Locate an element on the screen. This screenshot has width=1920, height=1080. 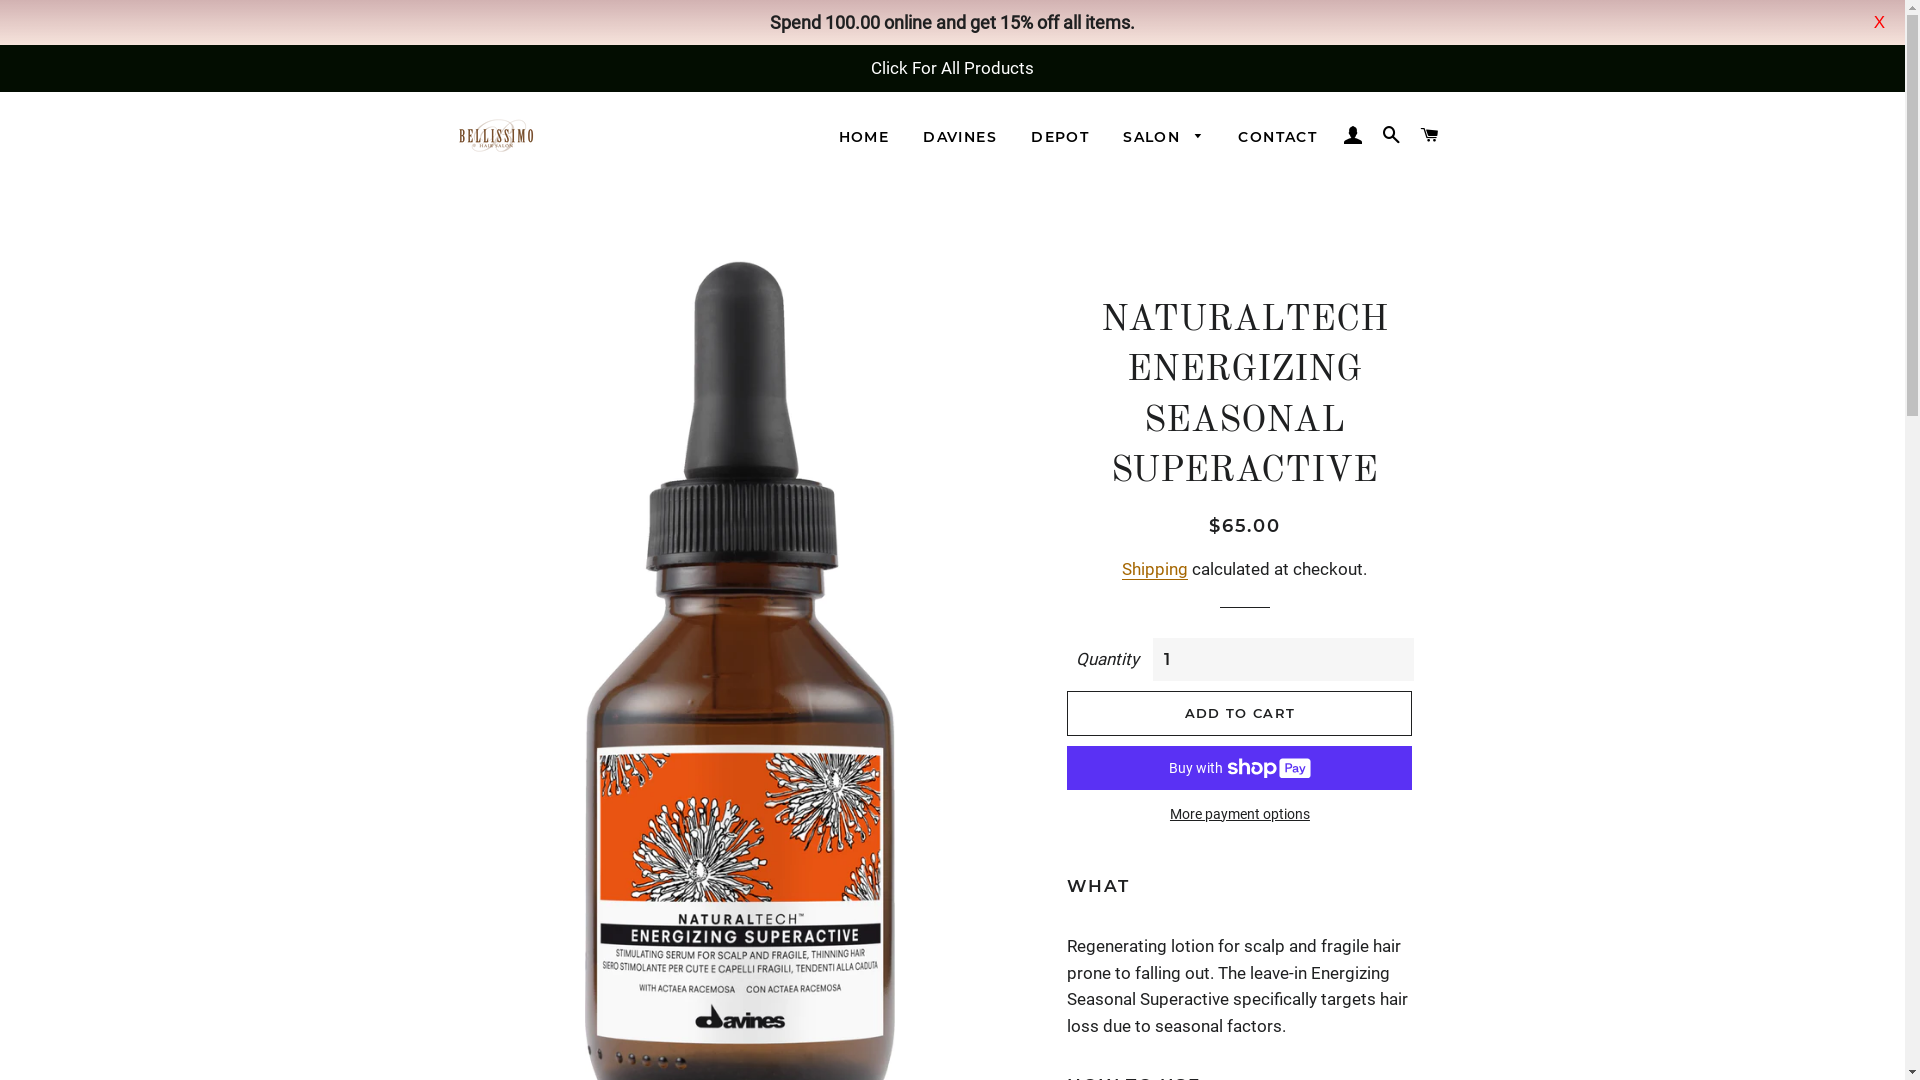
SEARCH is located at coordinates (1392, 136).